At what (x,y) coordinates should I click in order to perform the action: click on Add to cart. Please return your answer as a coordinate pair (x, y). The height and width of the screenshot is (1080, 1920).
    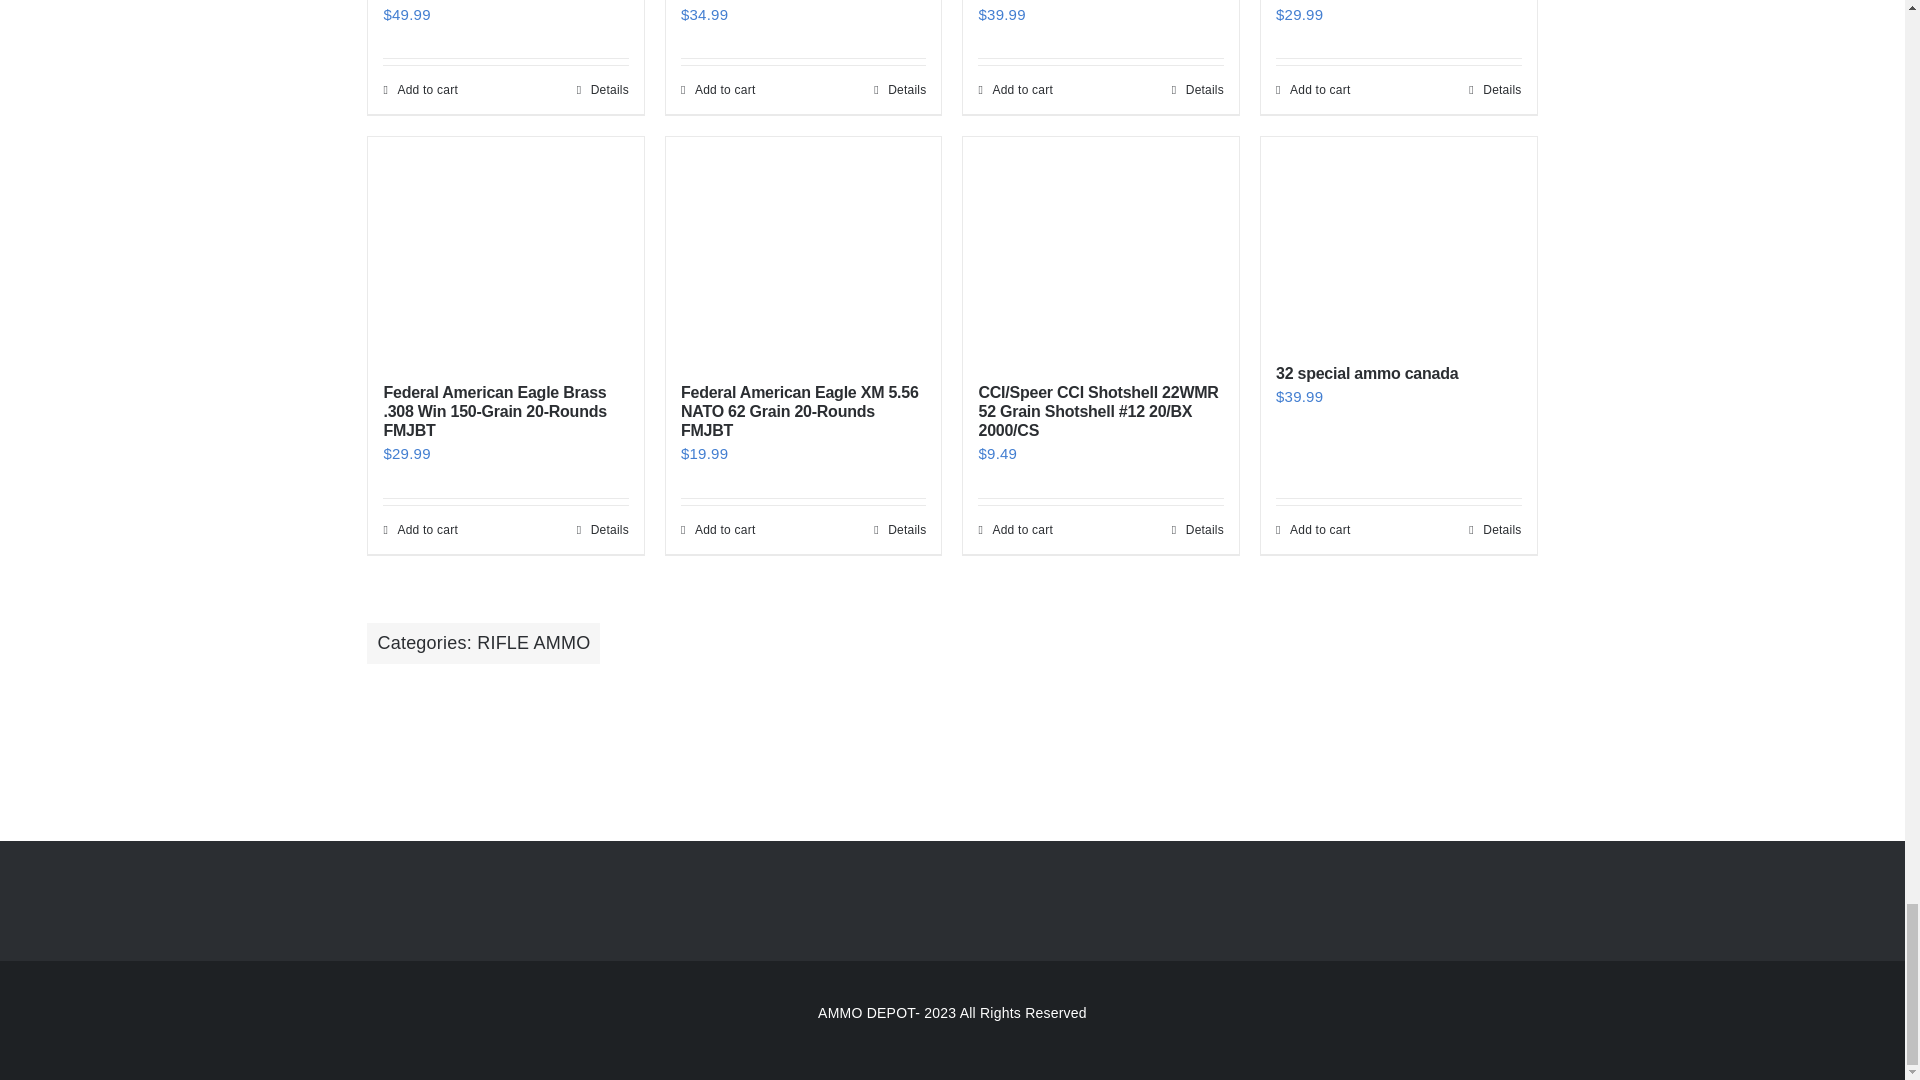
    Looking at the image, I should click on (420, 90).